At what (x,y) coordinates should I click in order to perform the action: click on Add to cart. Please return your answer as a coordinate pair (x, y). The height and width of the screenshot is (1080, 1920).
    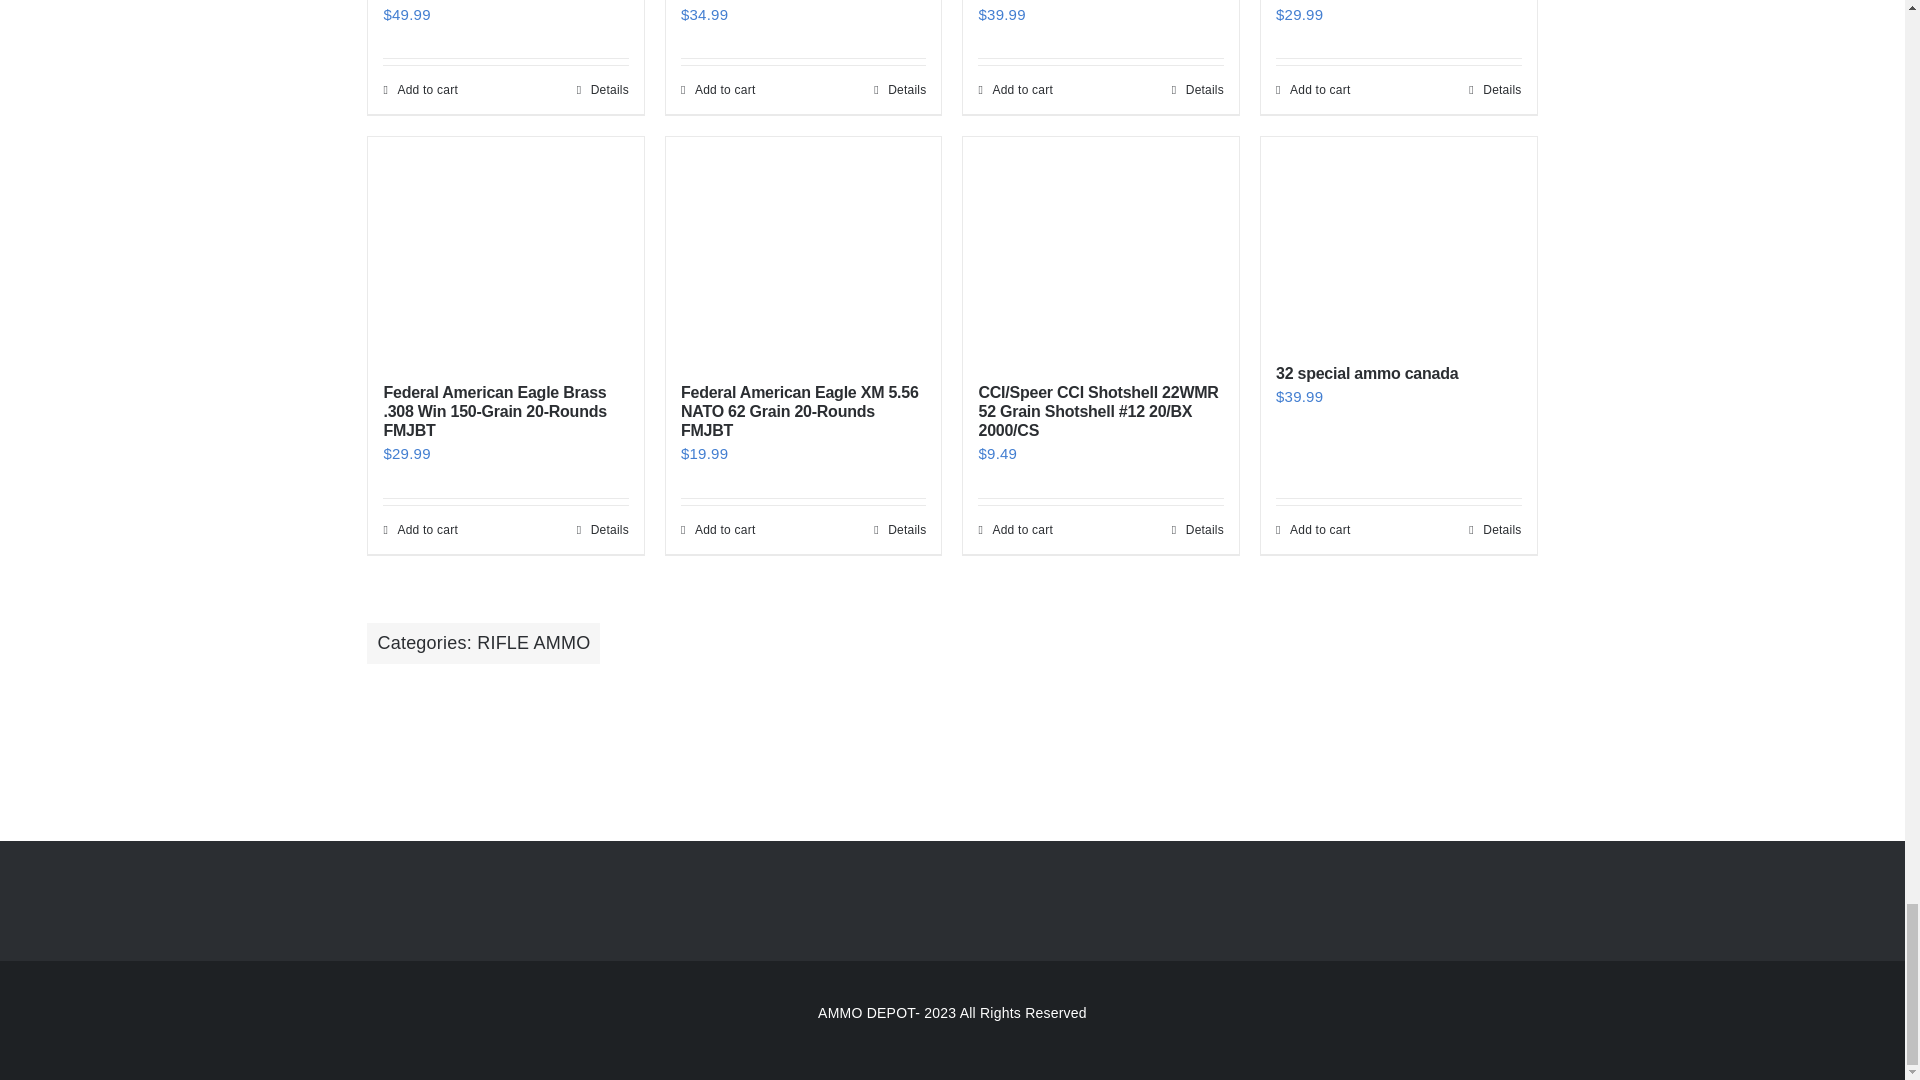
    Looking at the image, I should click on (420, 90).